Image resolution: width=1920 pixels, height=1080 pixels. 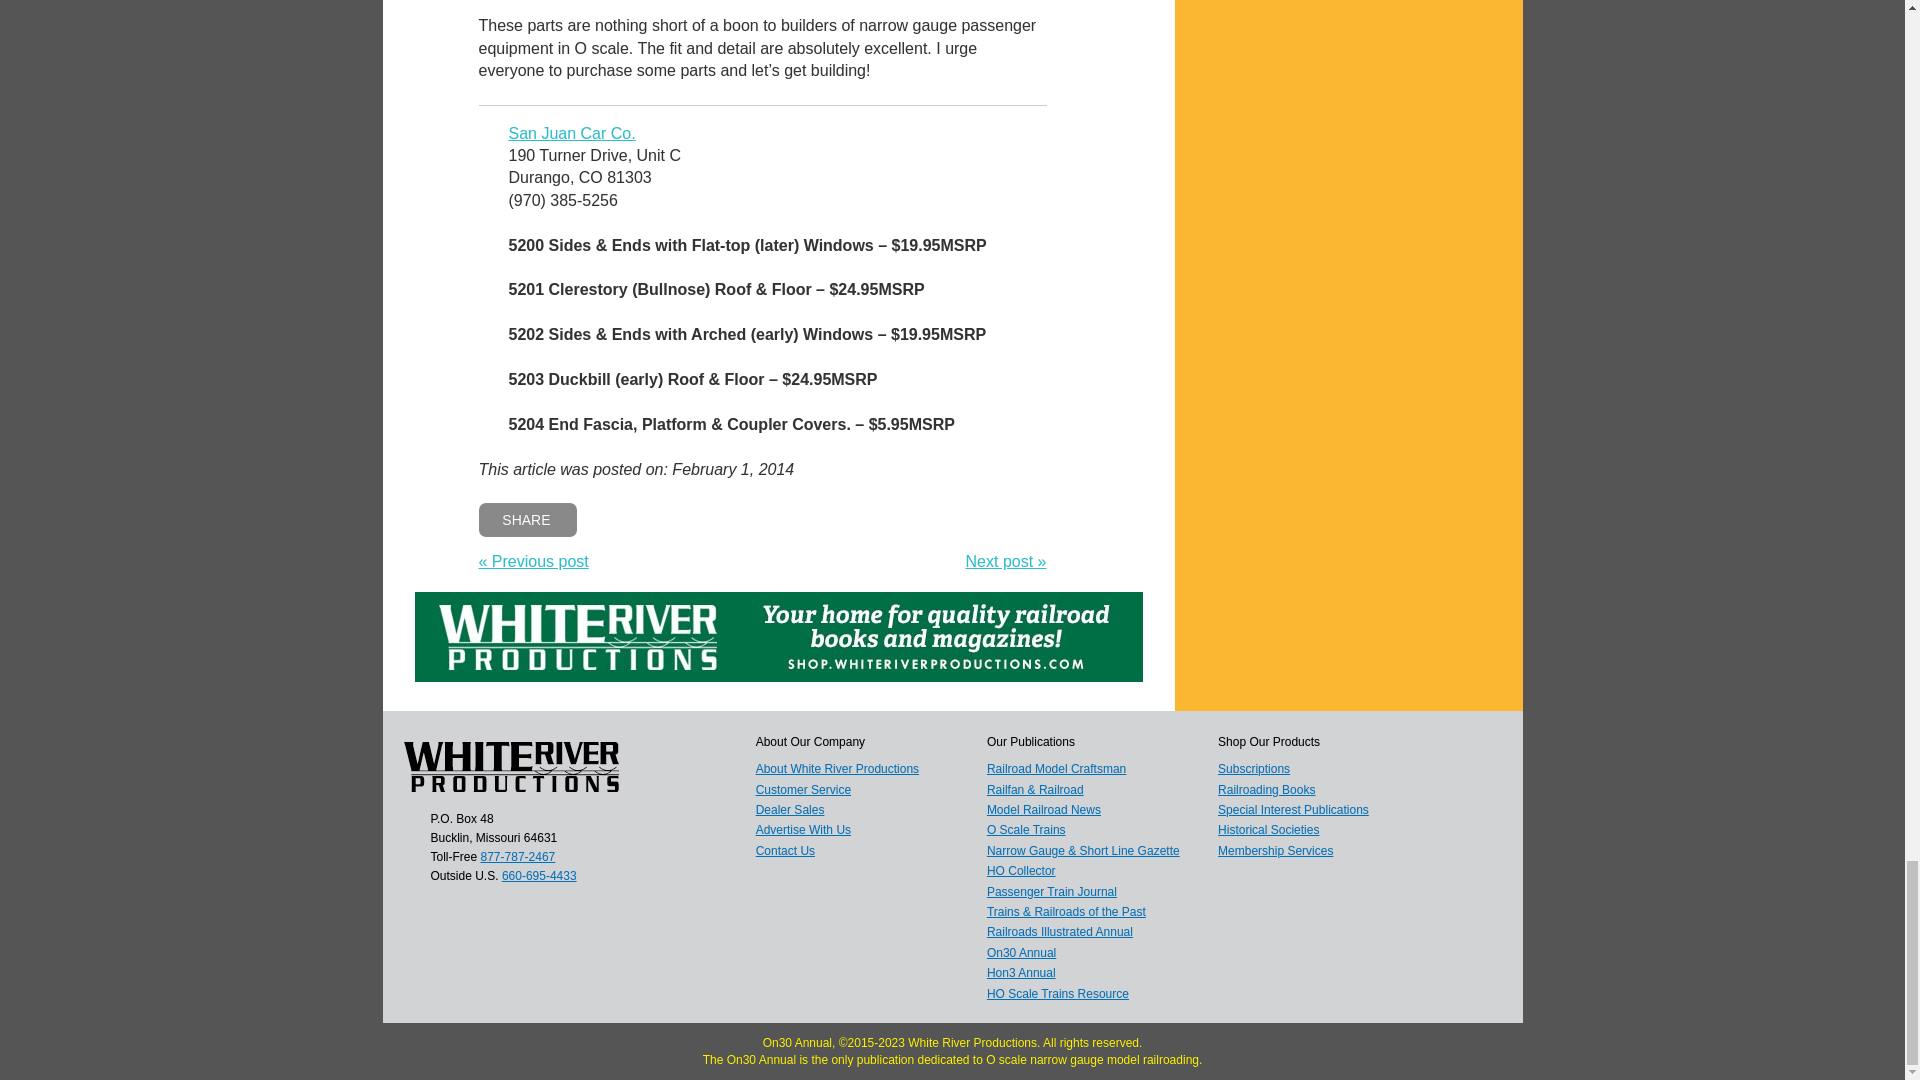 I want to click on 877-787-2467, so click(x=518, y=856).